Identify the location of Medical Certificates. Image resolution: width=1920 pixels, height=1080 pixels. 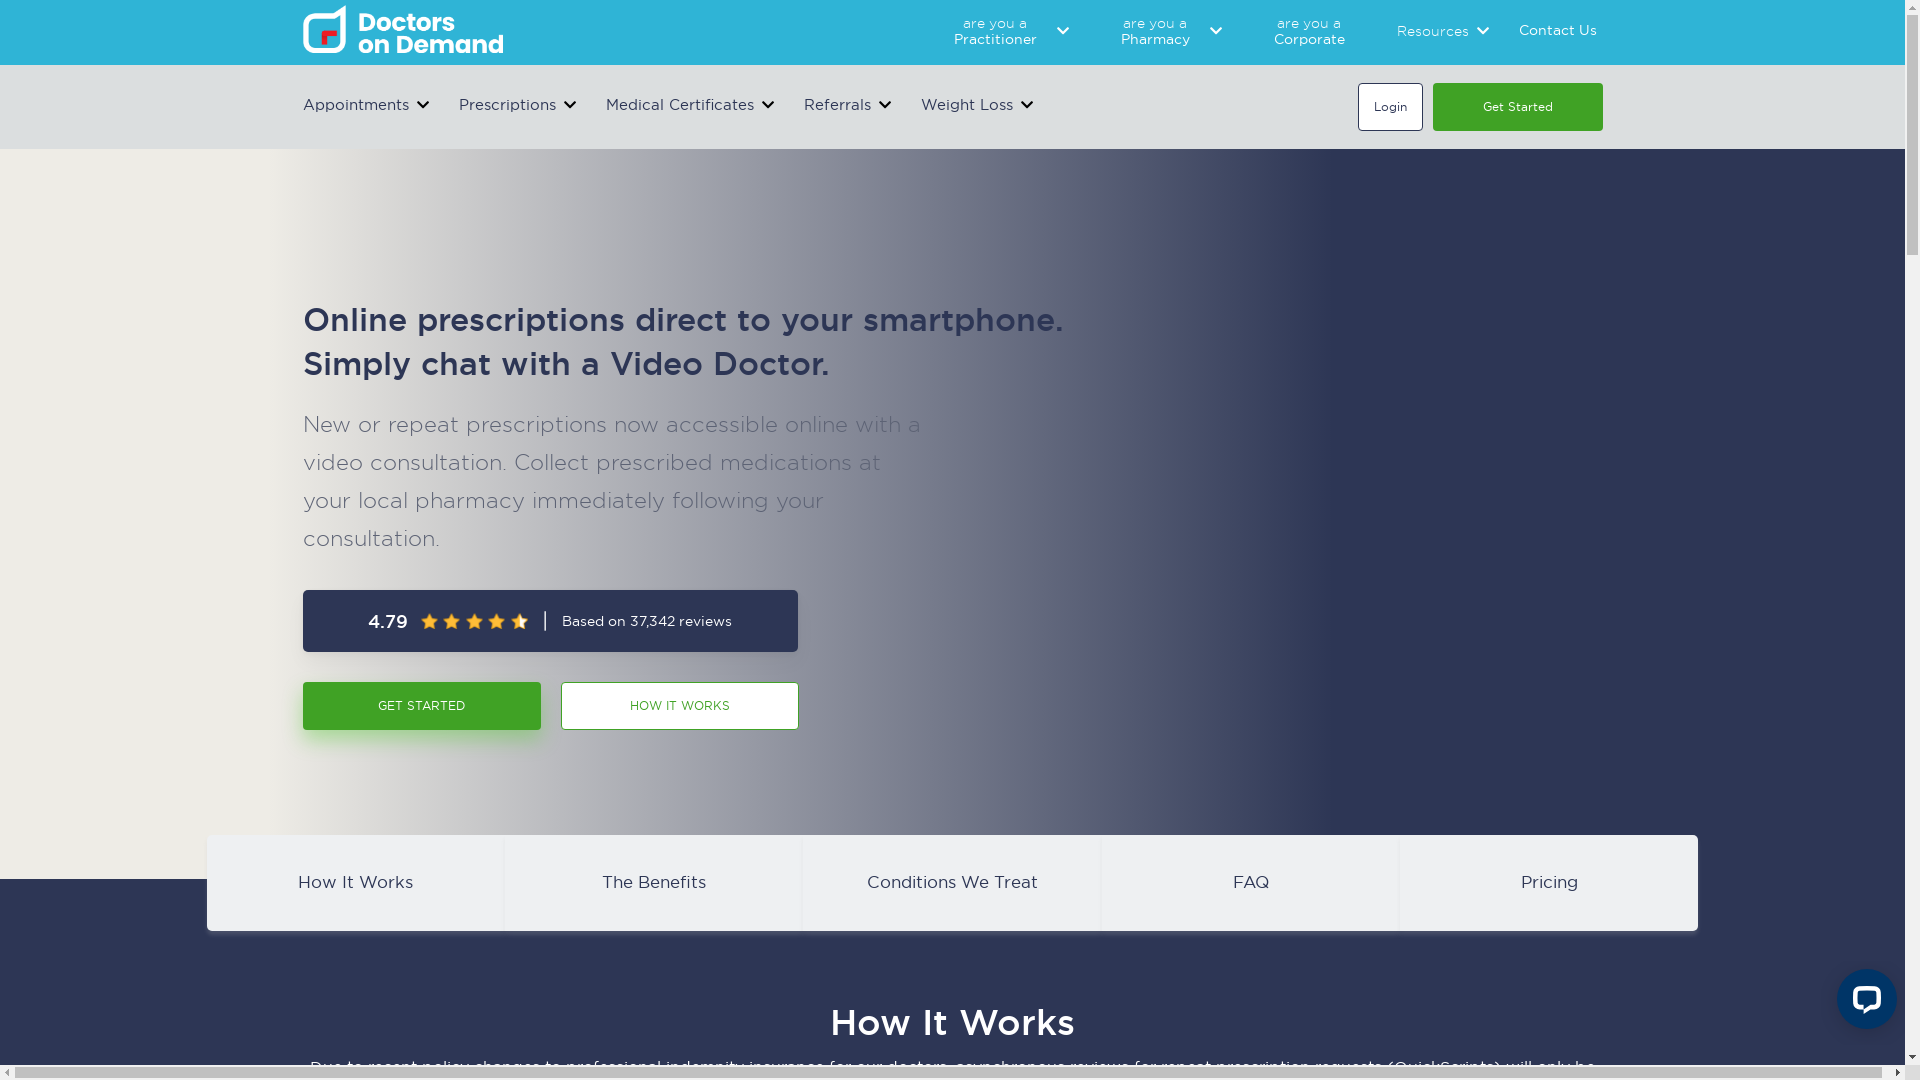
(680, 105).